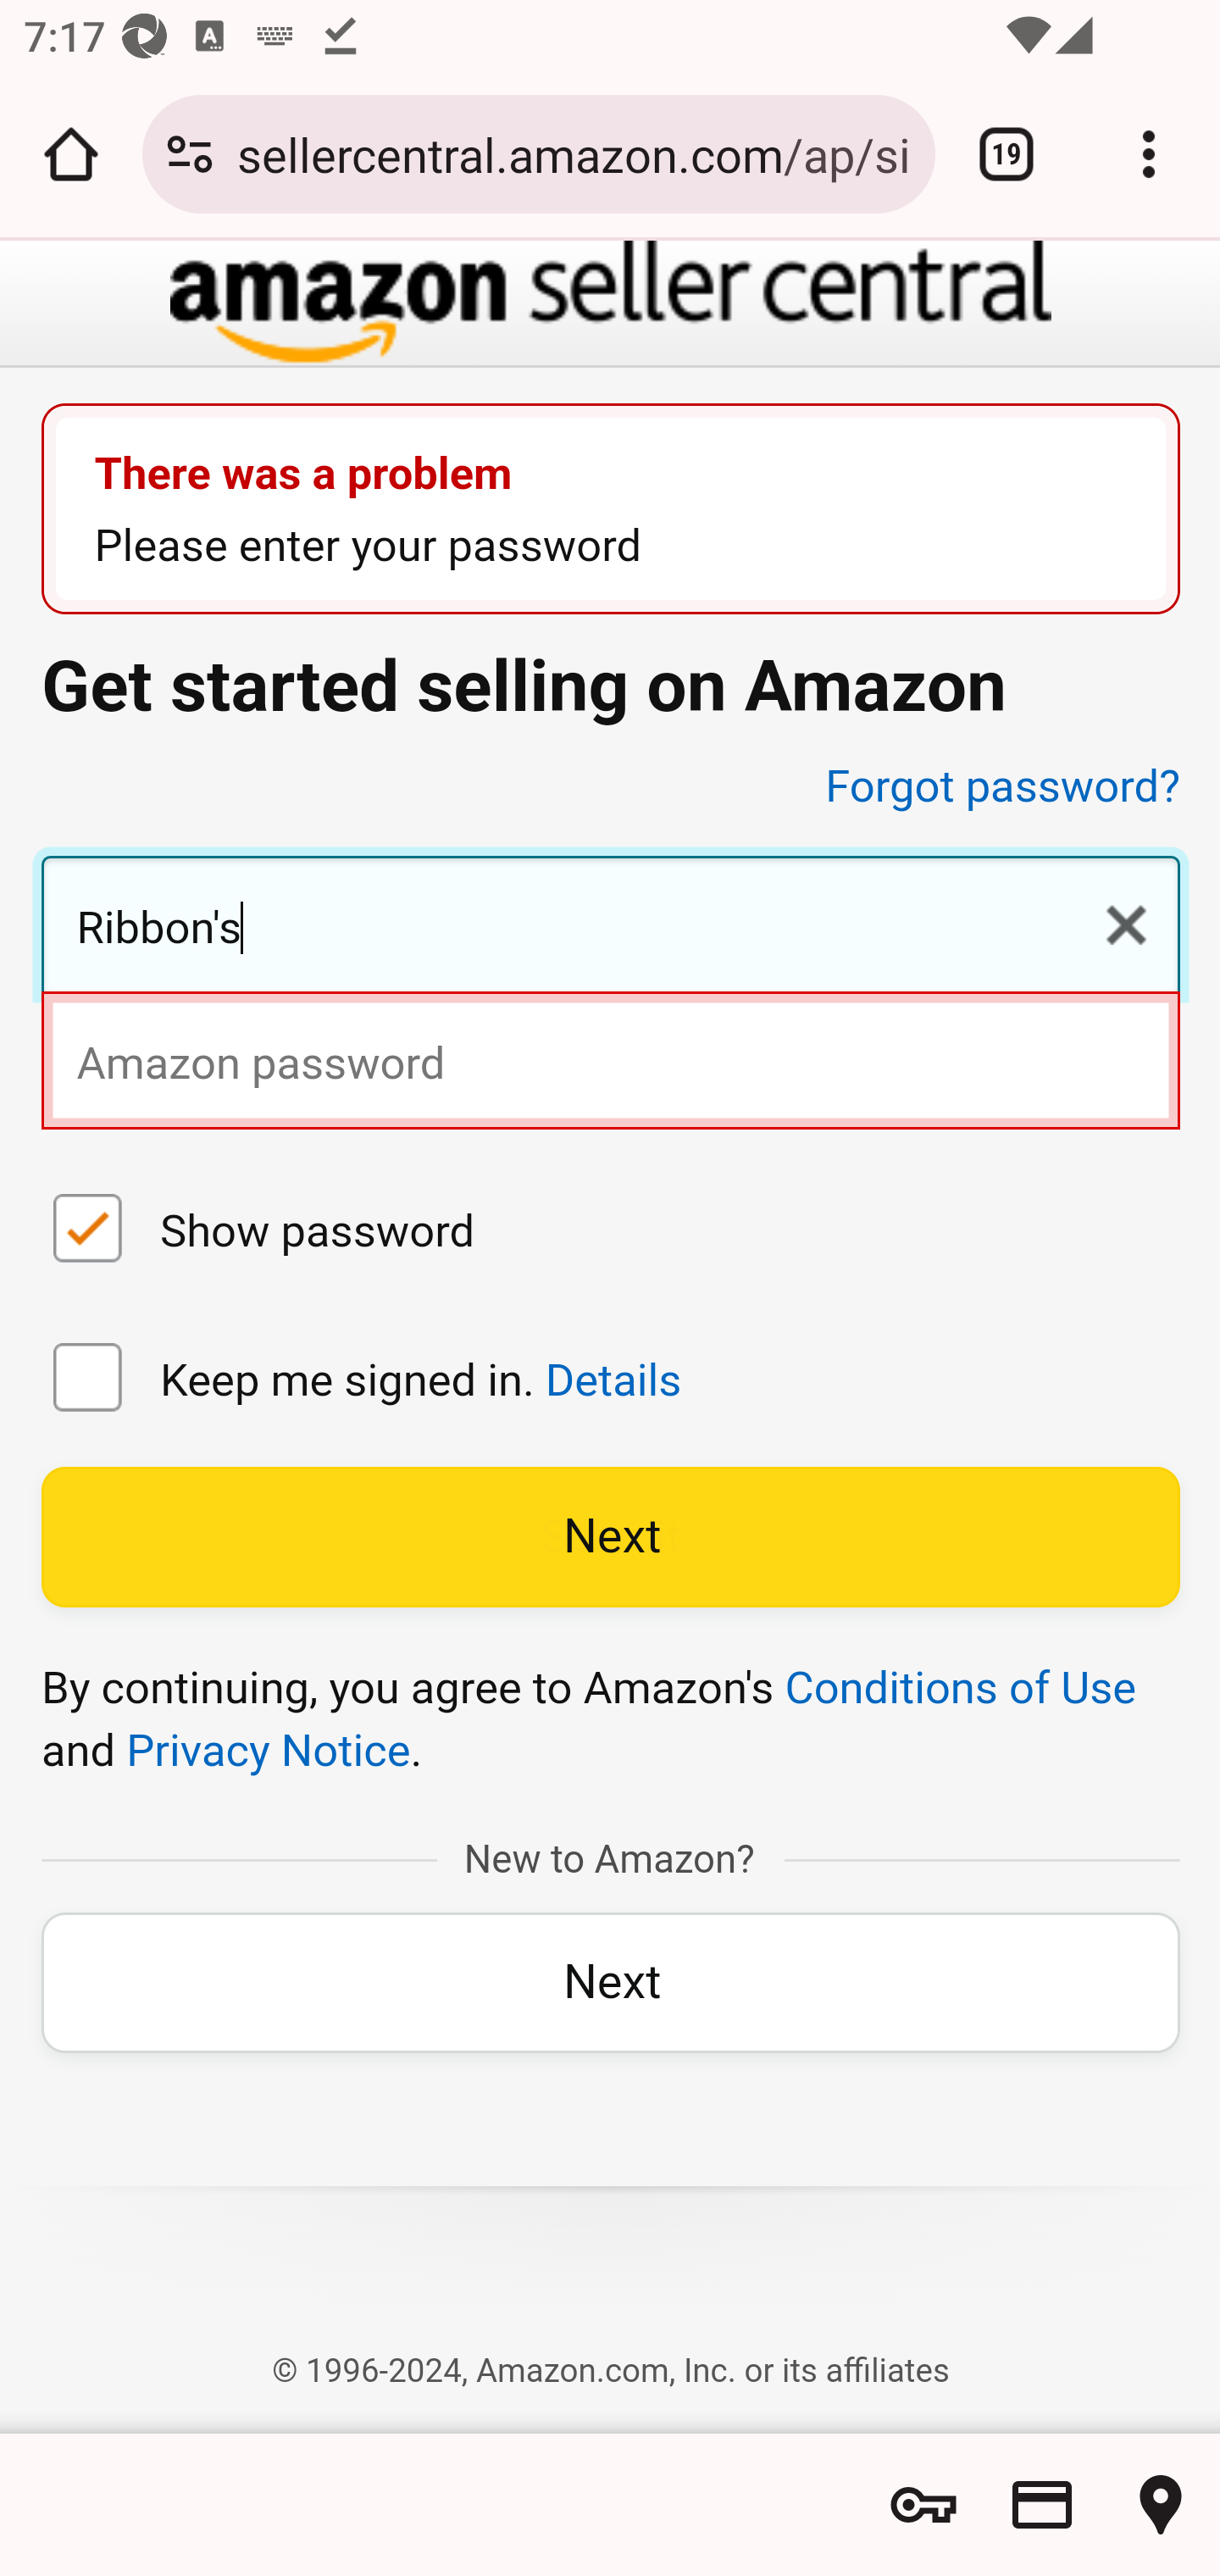 The image size is (1220, 2576). I want to click on Conditions of Use, so click(961, 1688).